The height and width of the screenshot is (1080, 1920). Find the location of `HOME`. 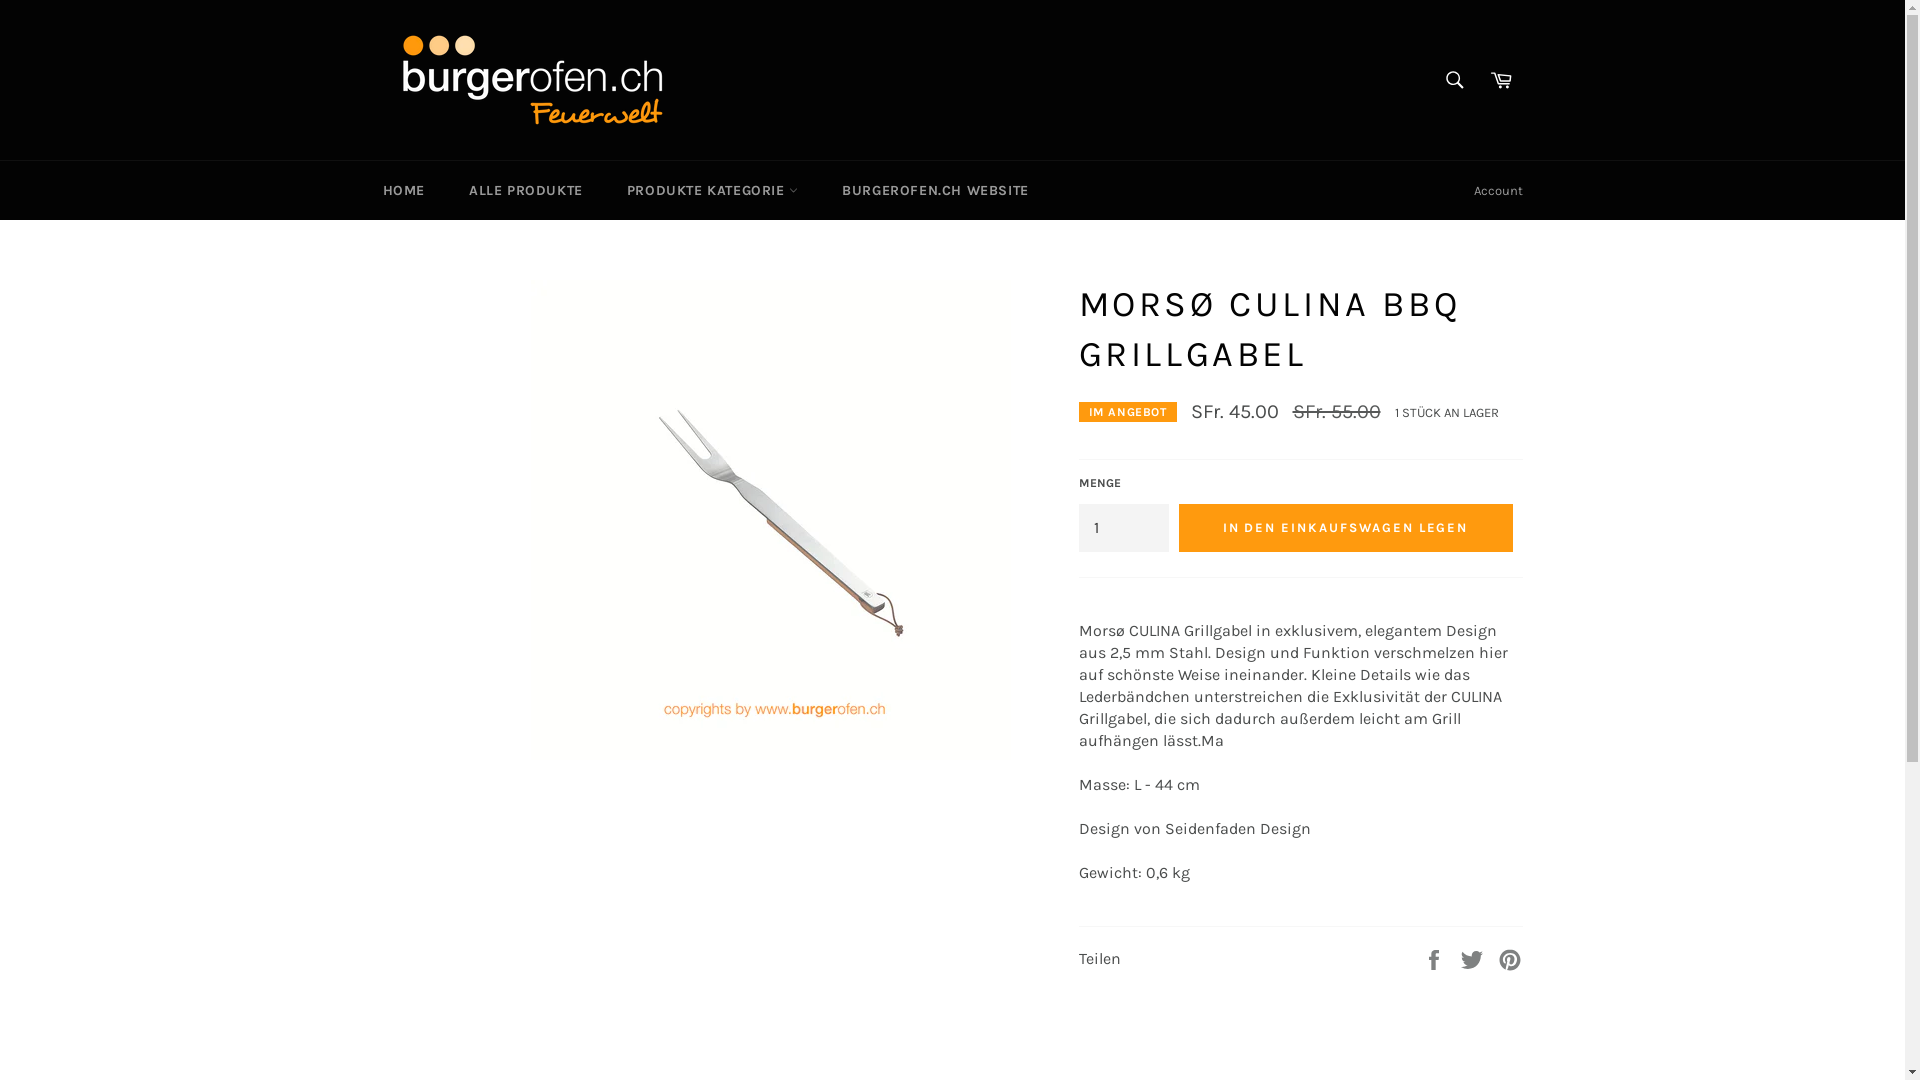

HOME is located at coordinates (403, 190).